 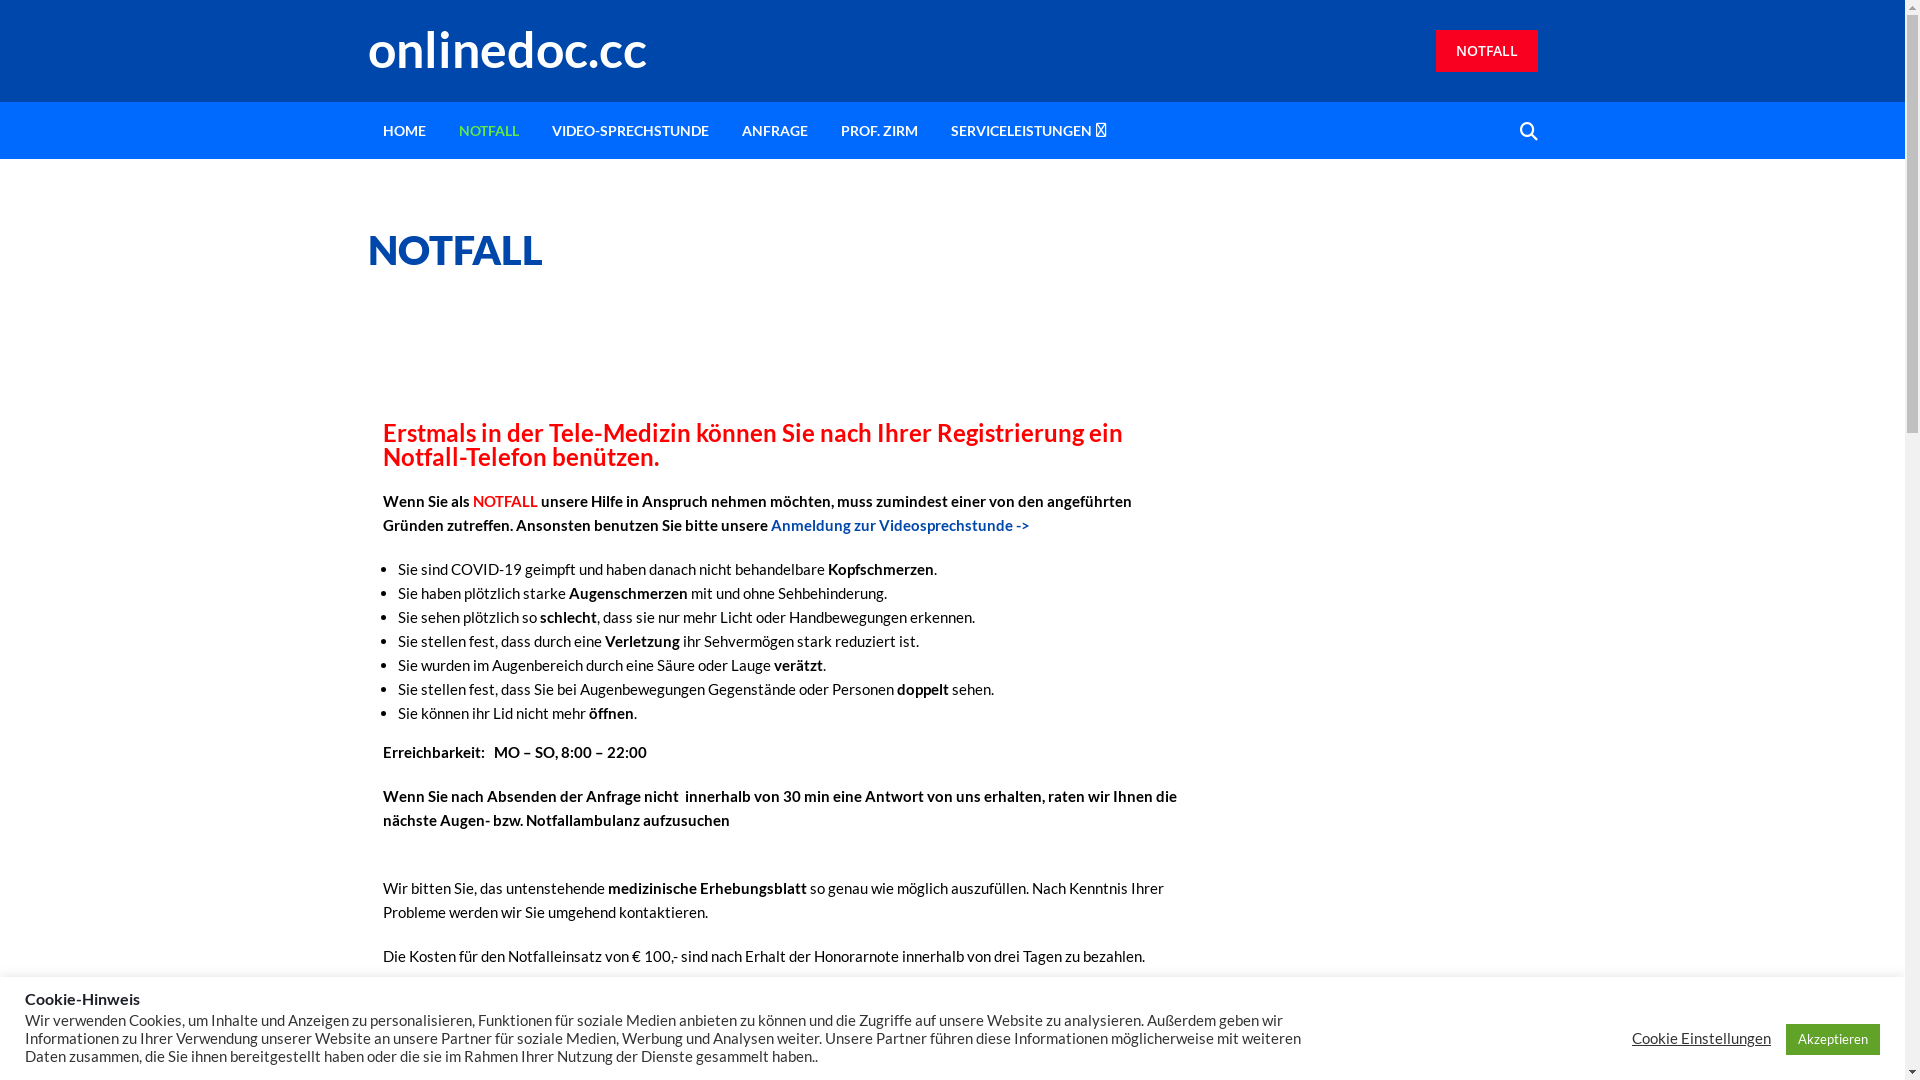 I want to click on Cookie Einstellungen, so click(x=1702, y=1039).